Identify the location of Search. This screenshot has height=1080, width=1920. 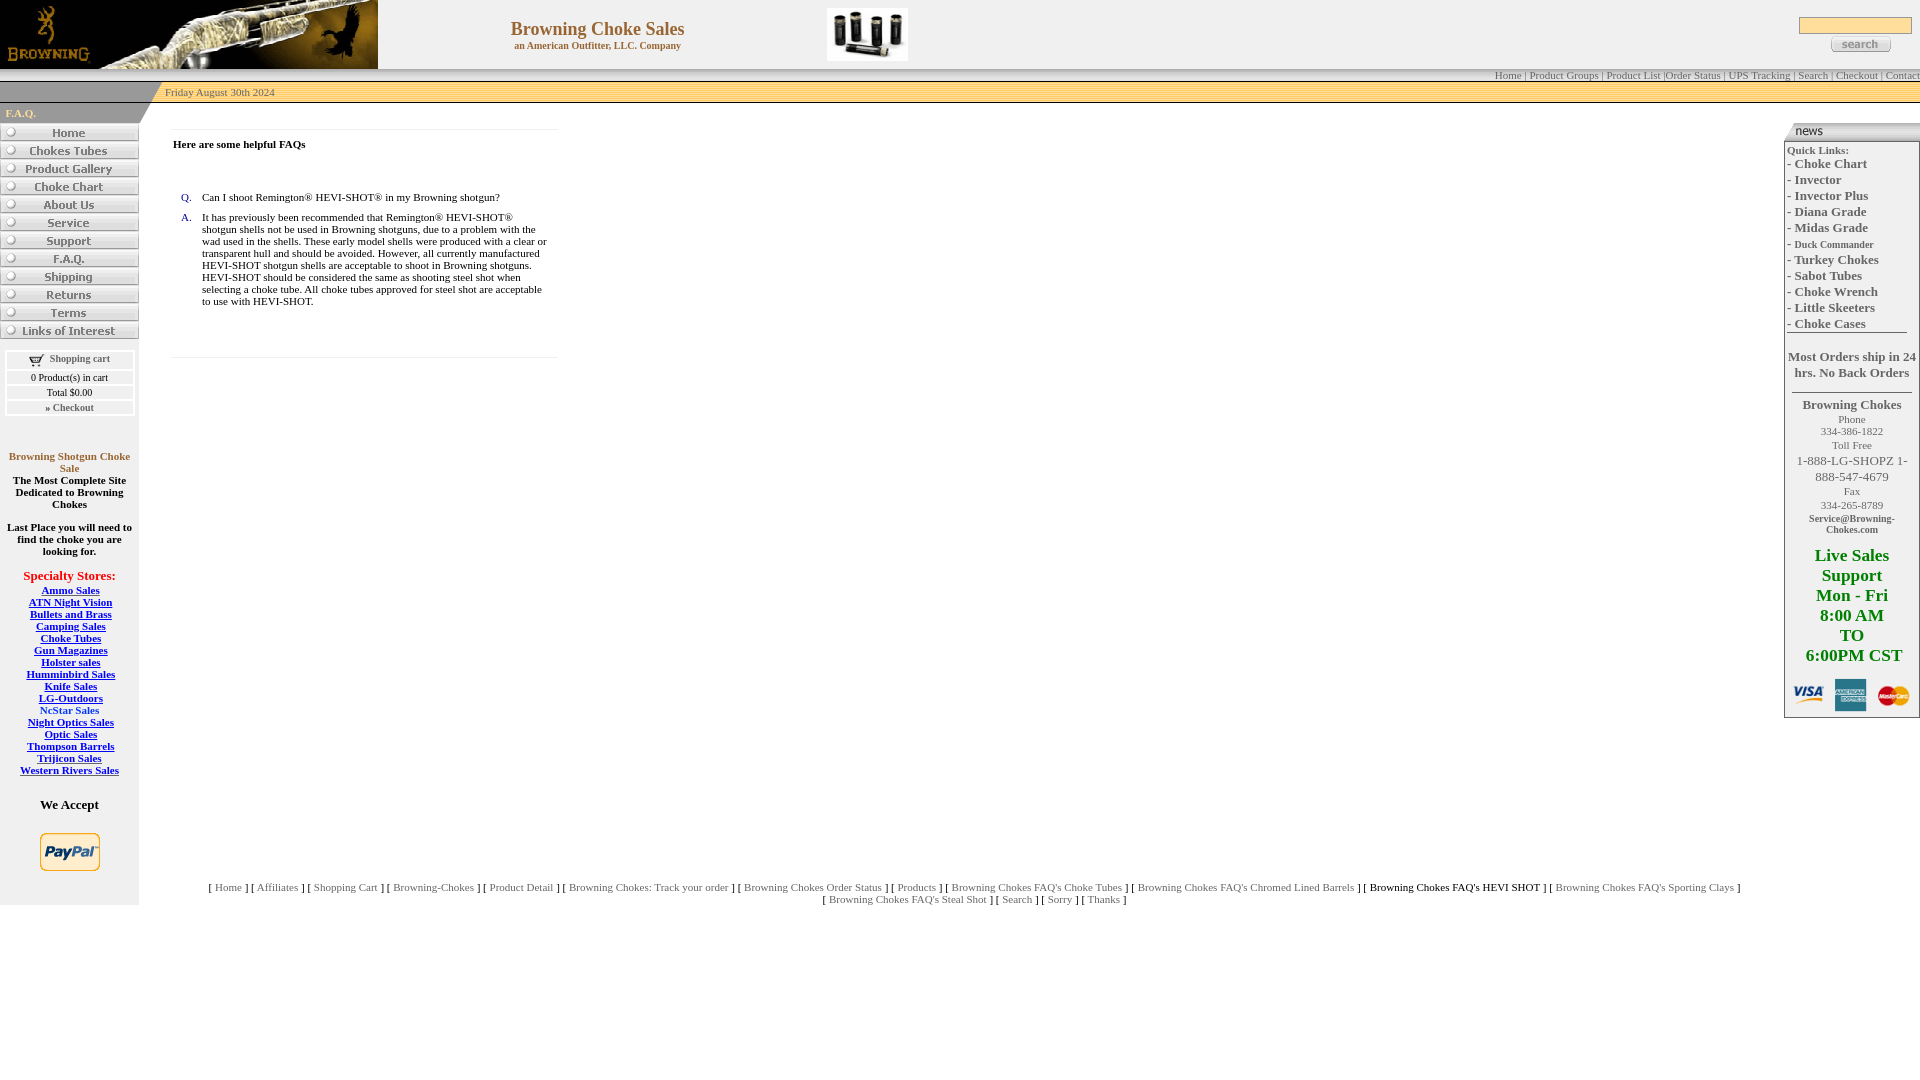
(1812, 75).